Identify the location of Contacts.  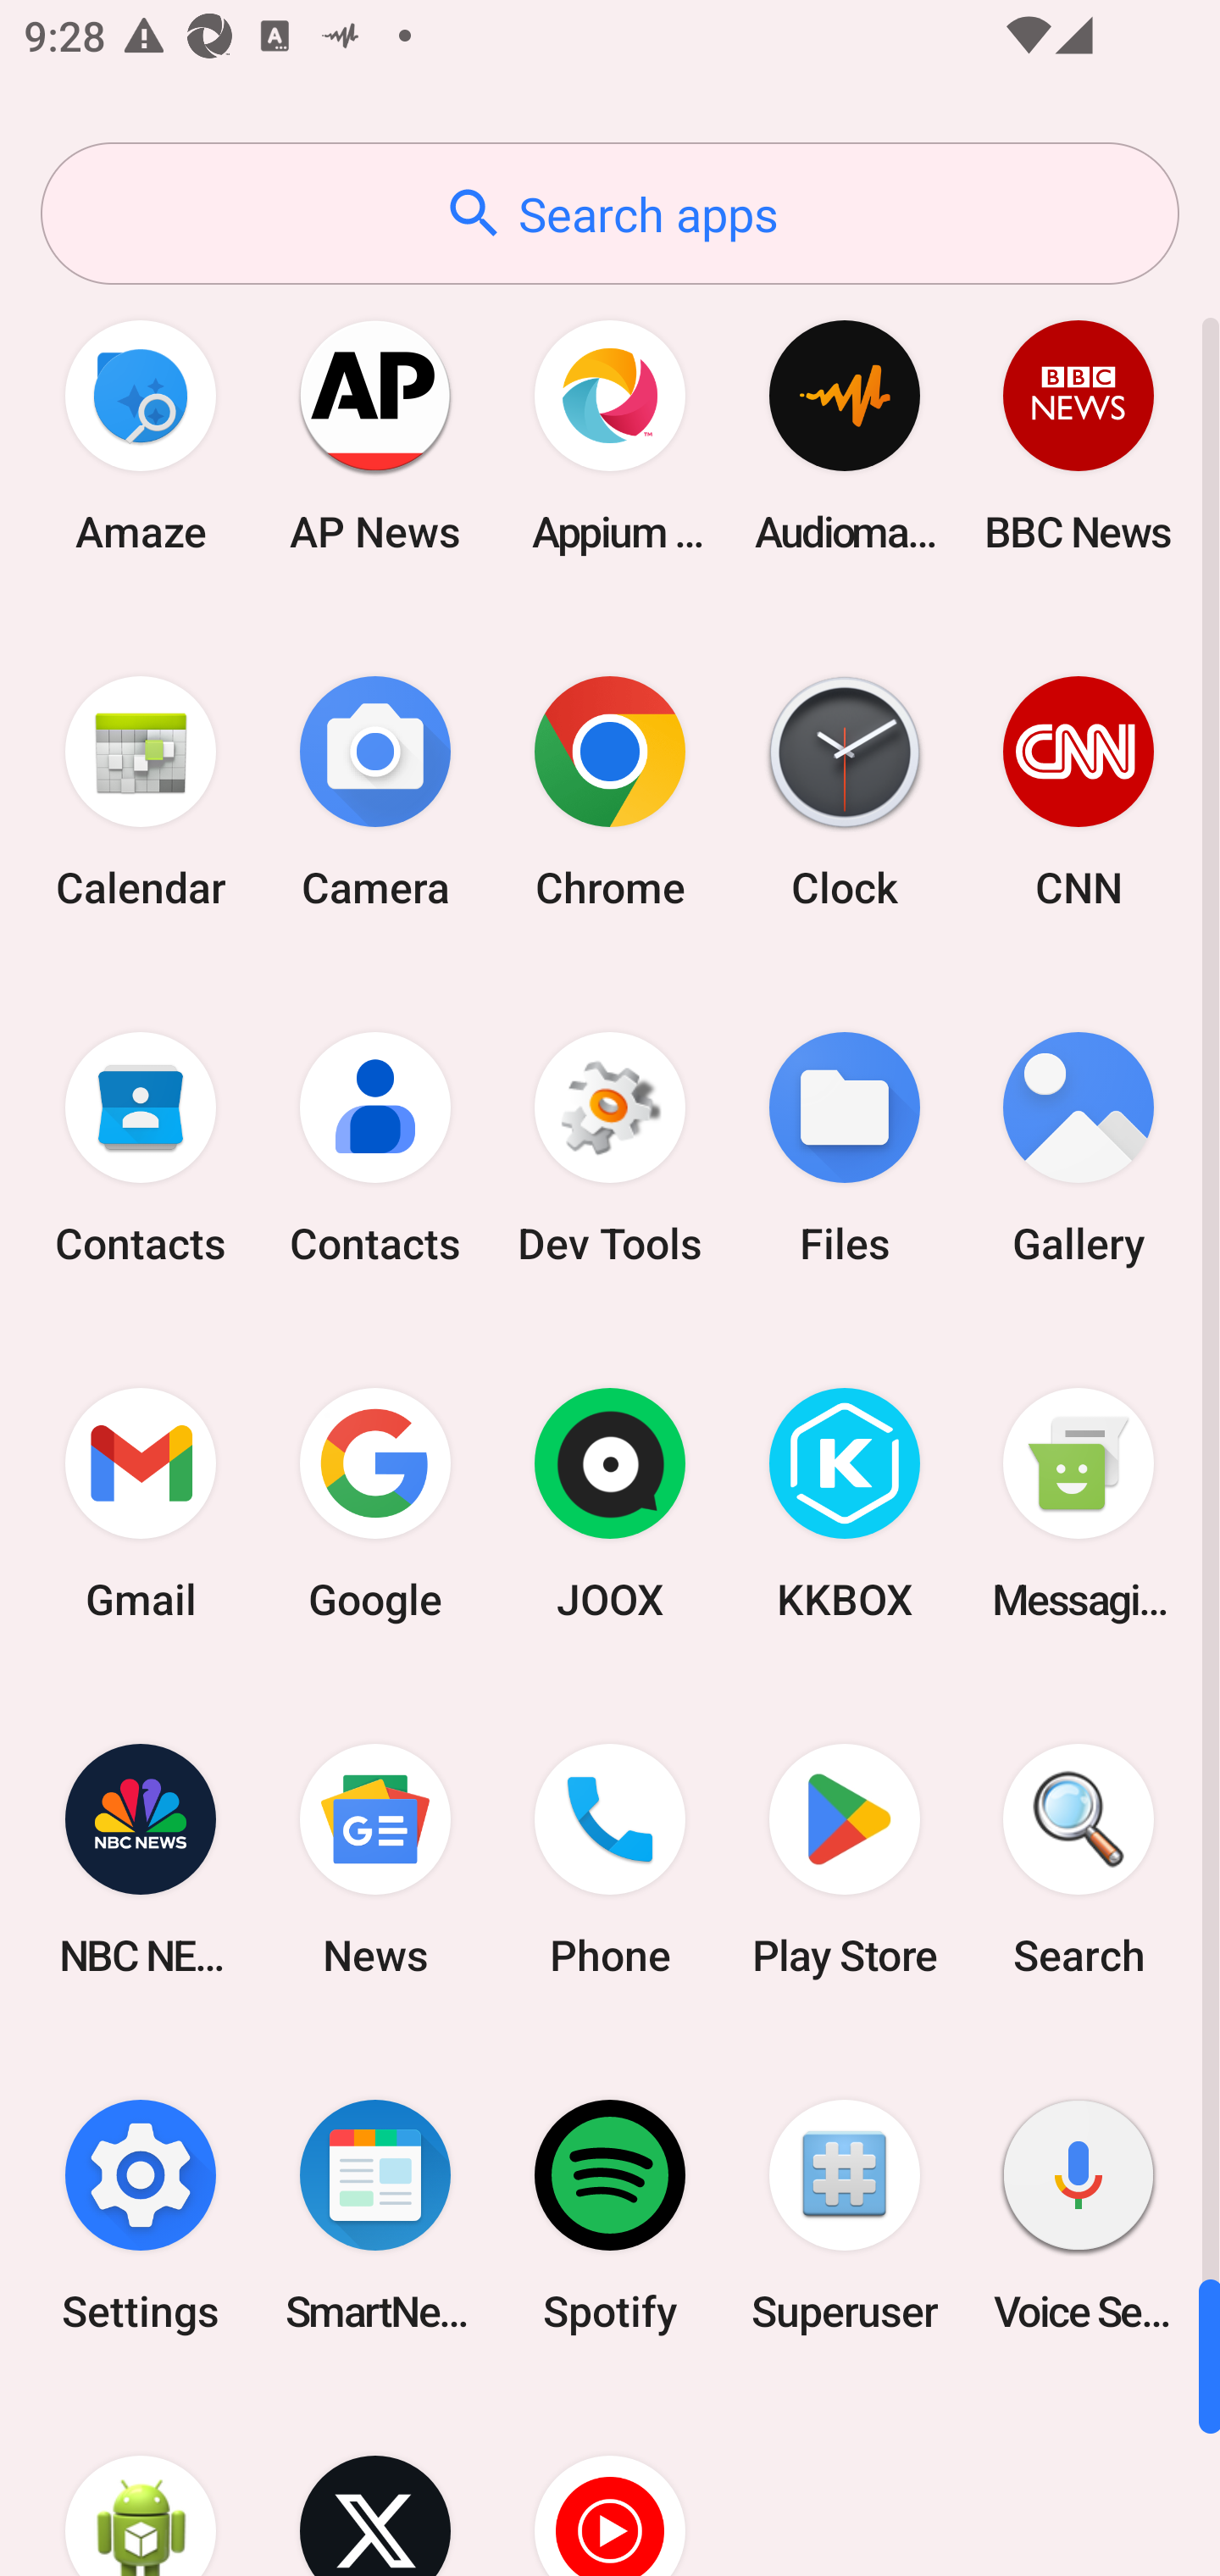
(375, 1149).